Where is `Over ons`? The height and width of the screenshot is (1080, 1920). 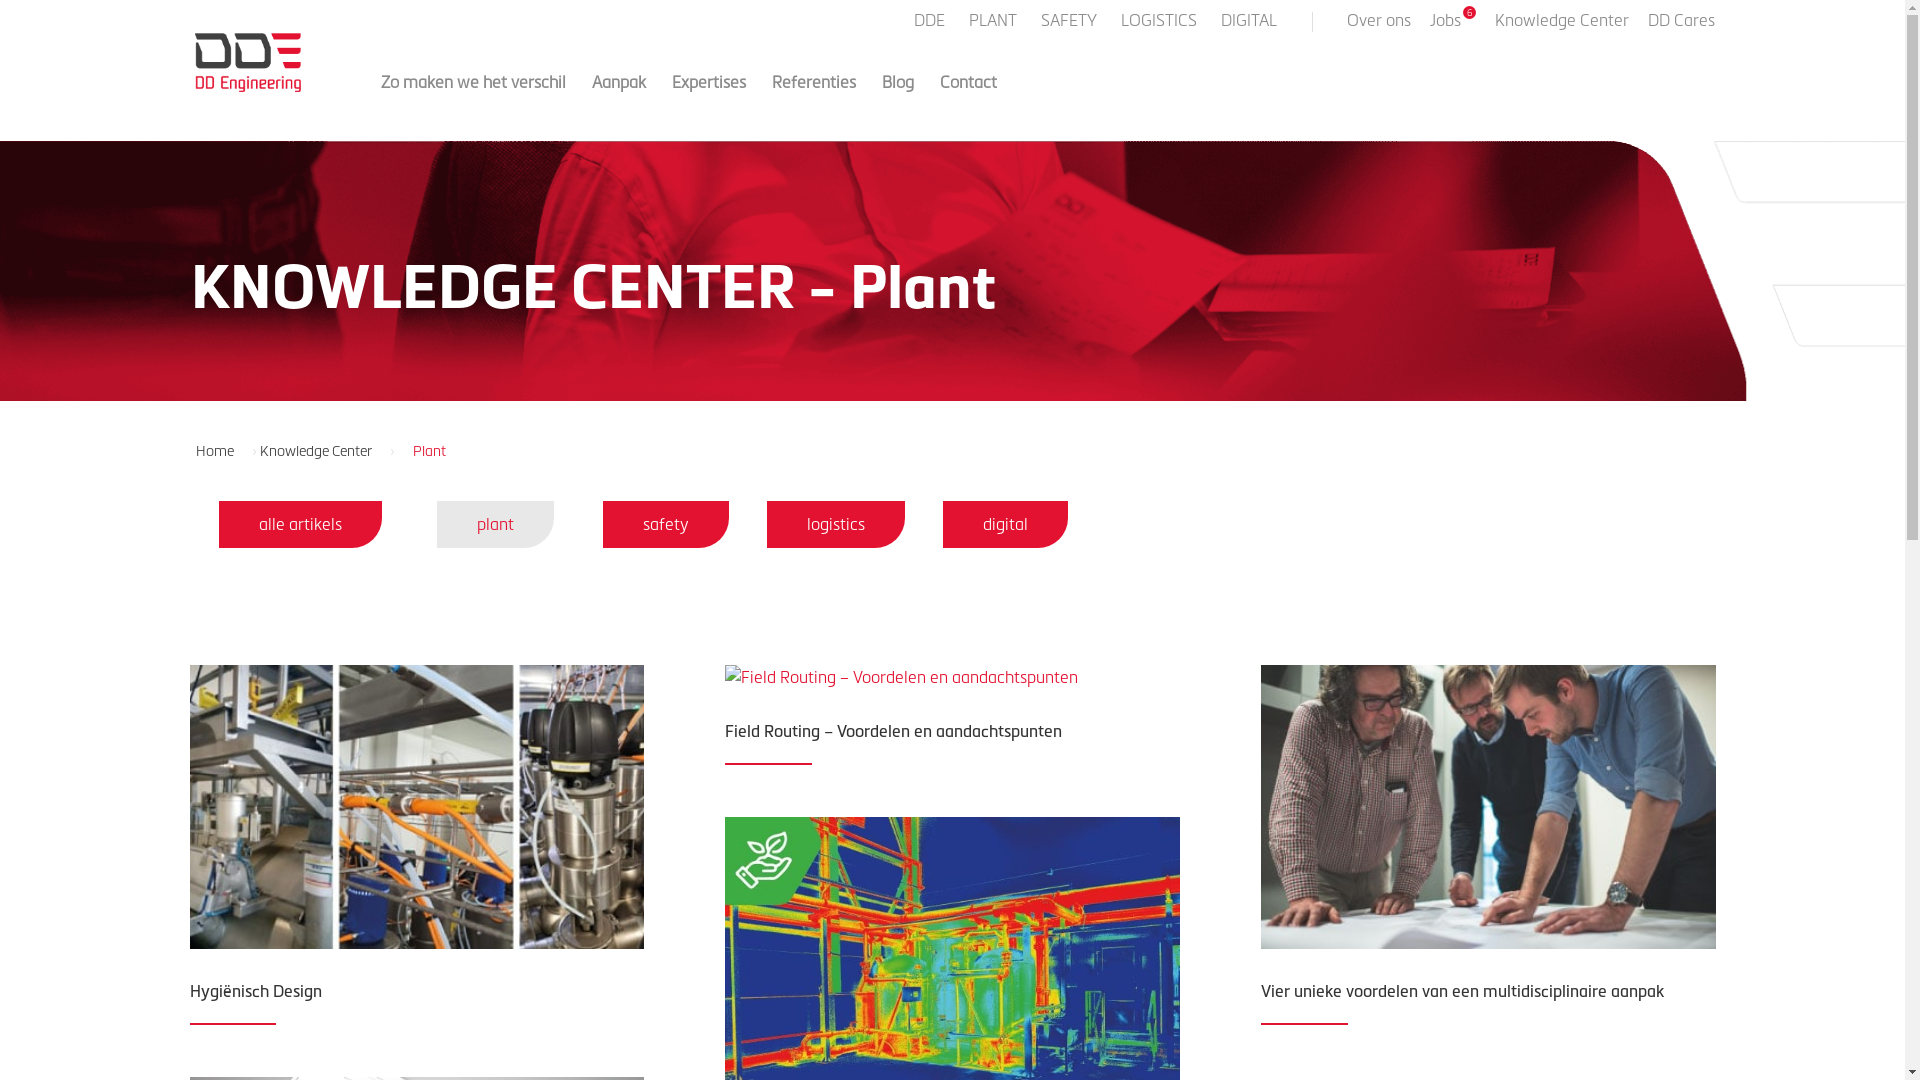 Over ons is located at coordinates (1378, 26).